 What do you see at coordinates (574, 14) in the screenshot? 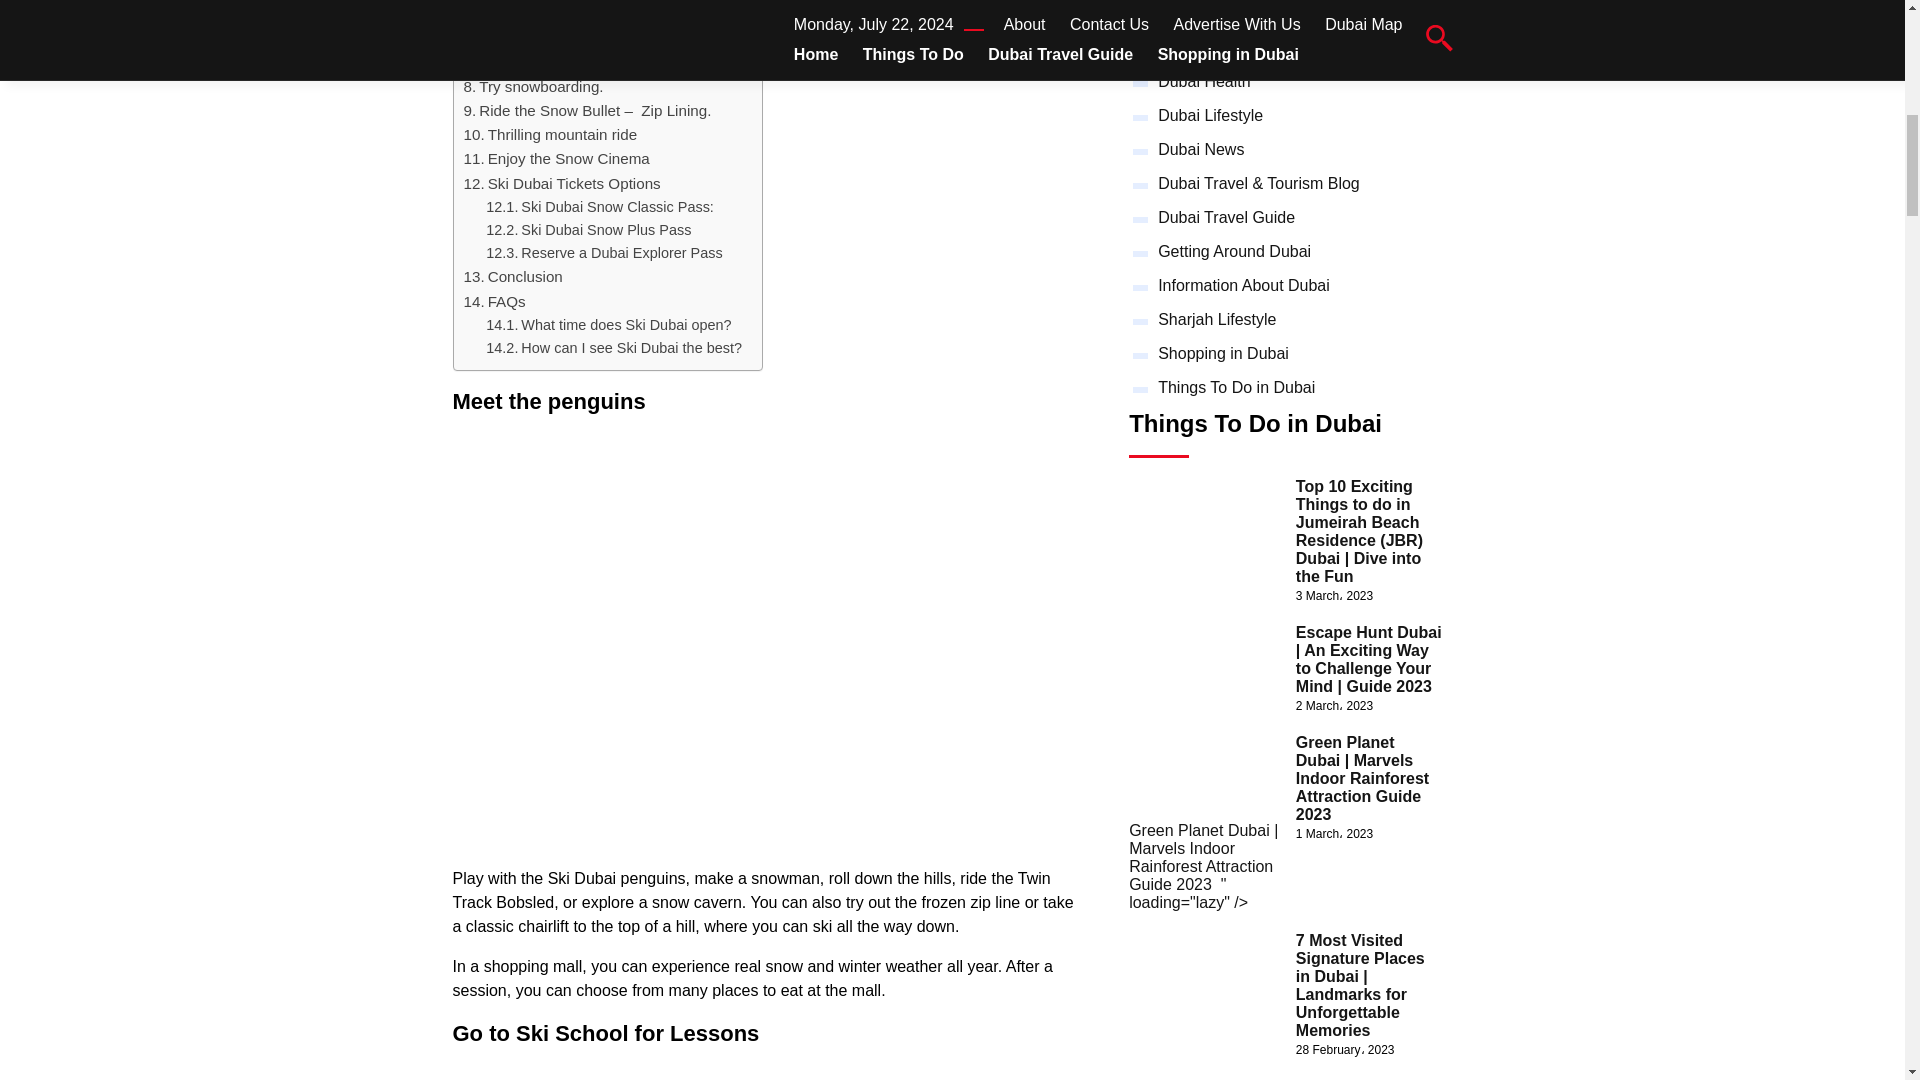
I see `Have fun on Snow Tubes Ride` at bounding box center [574, 14].